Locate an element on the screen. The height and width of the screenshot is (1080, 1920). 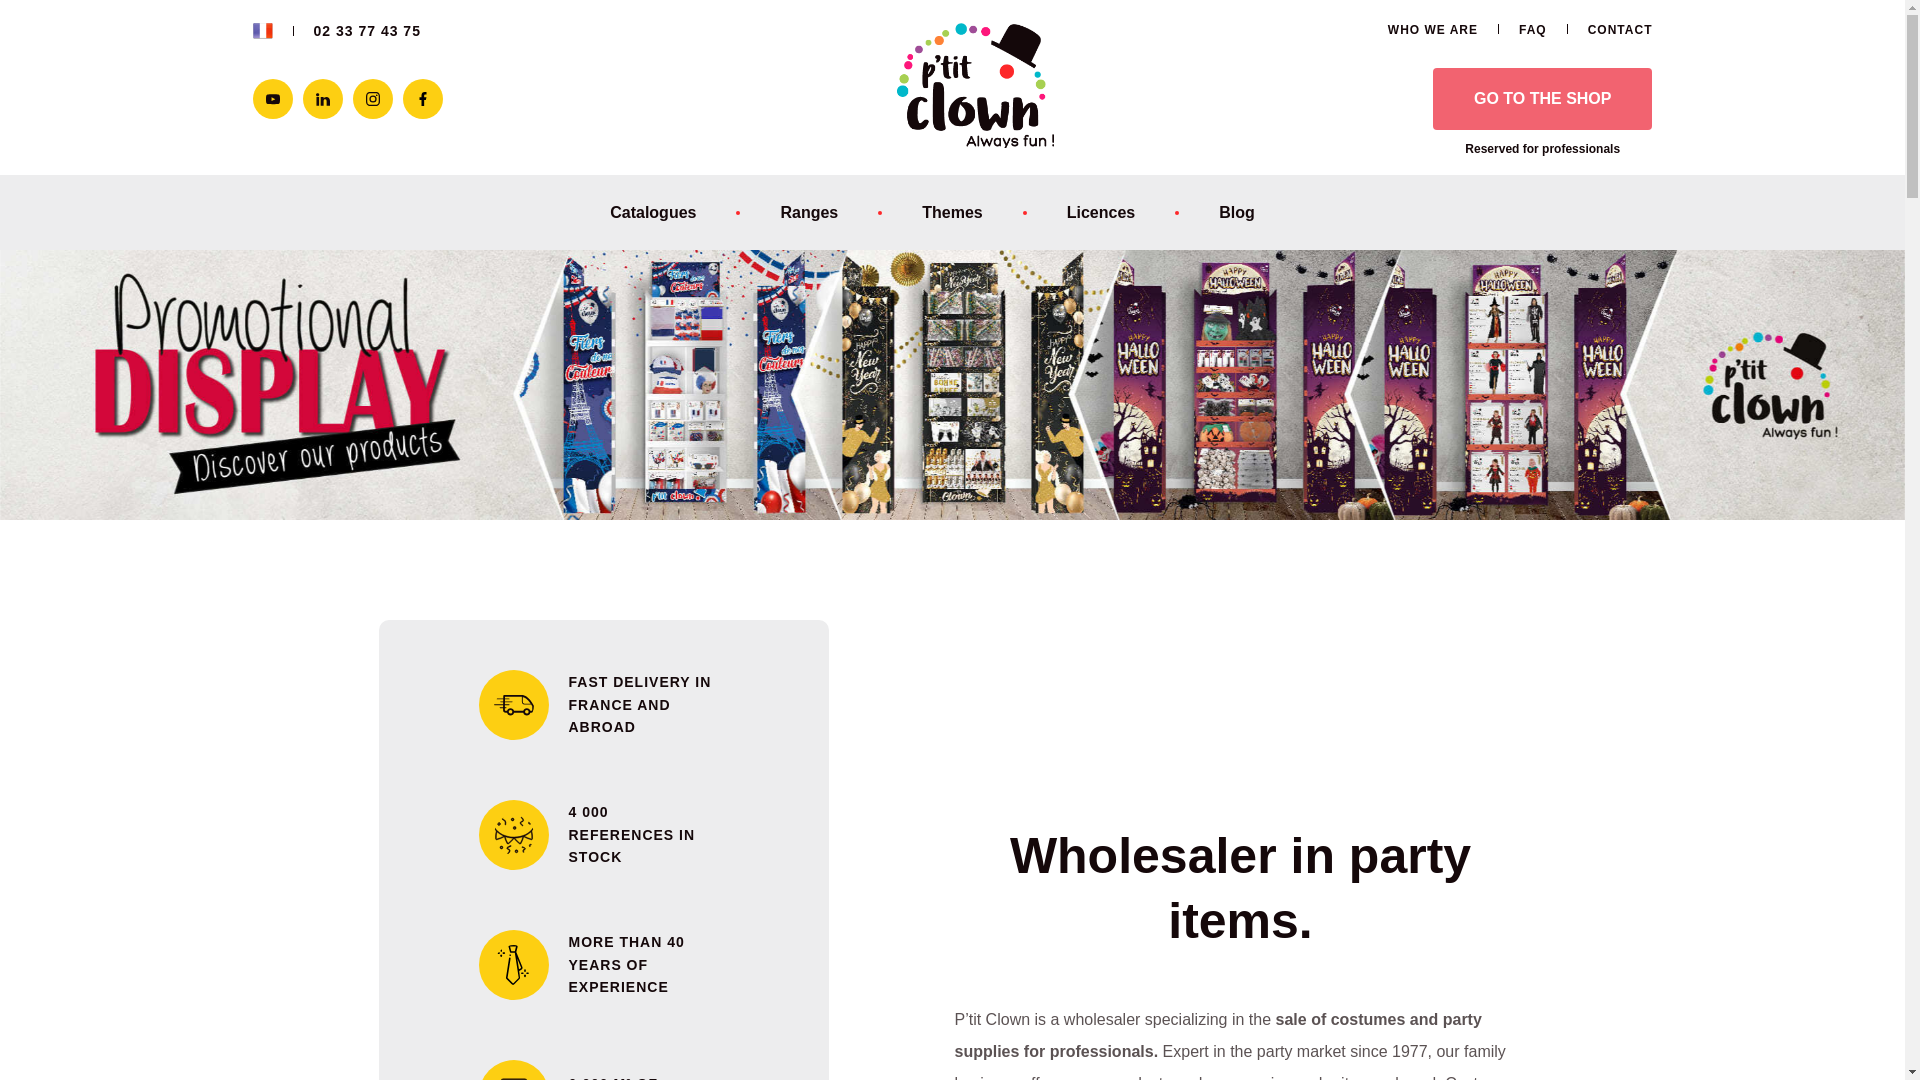
SamSam is located at coordinates (1122, 266).